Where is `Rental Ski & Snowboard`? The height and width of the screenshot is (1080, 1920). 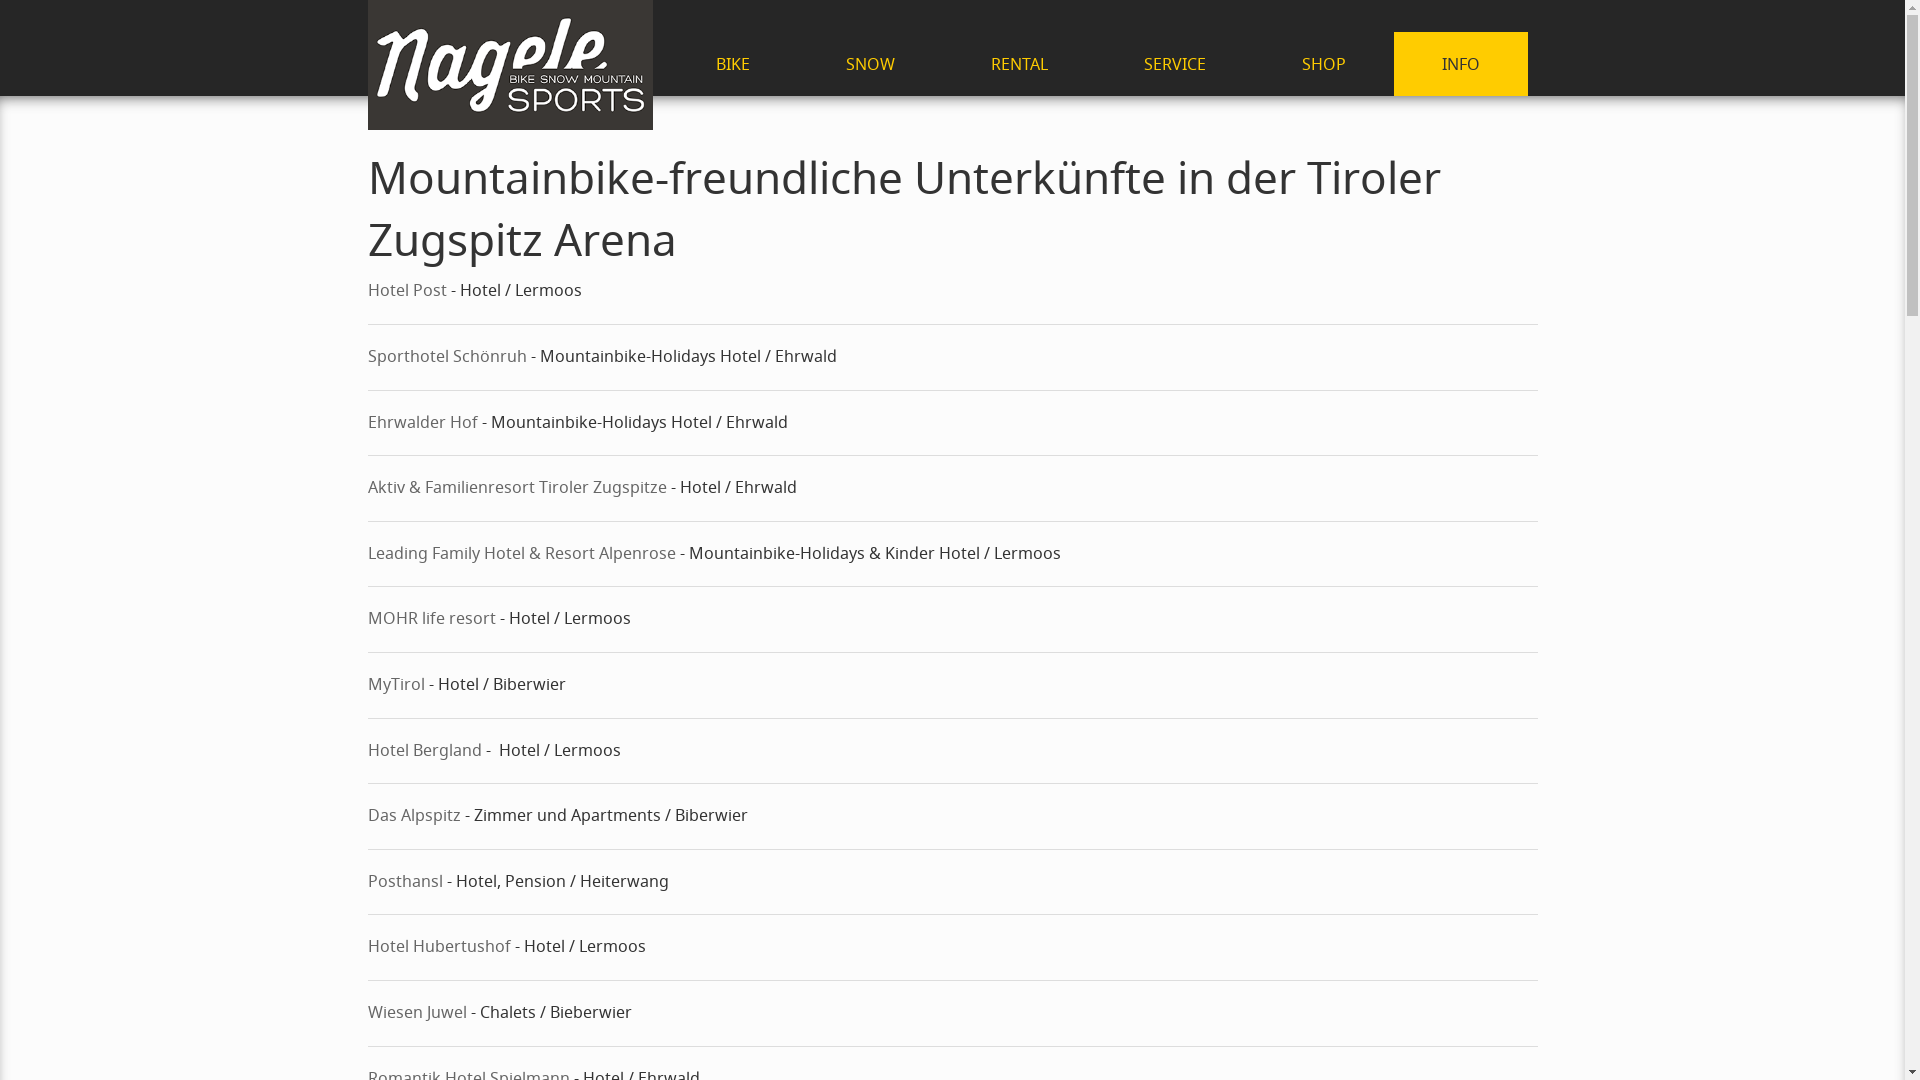
Rental Ski & Snowboard is located at coordinates (1018, 186).